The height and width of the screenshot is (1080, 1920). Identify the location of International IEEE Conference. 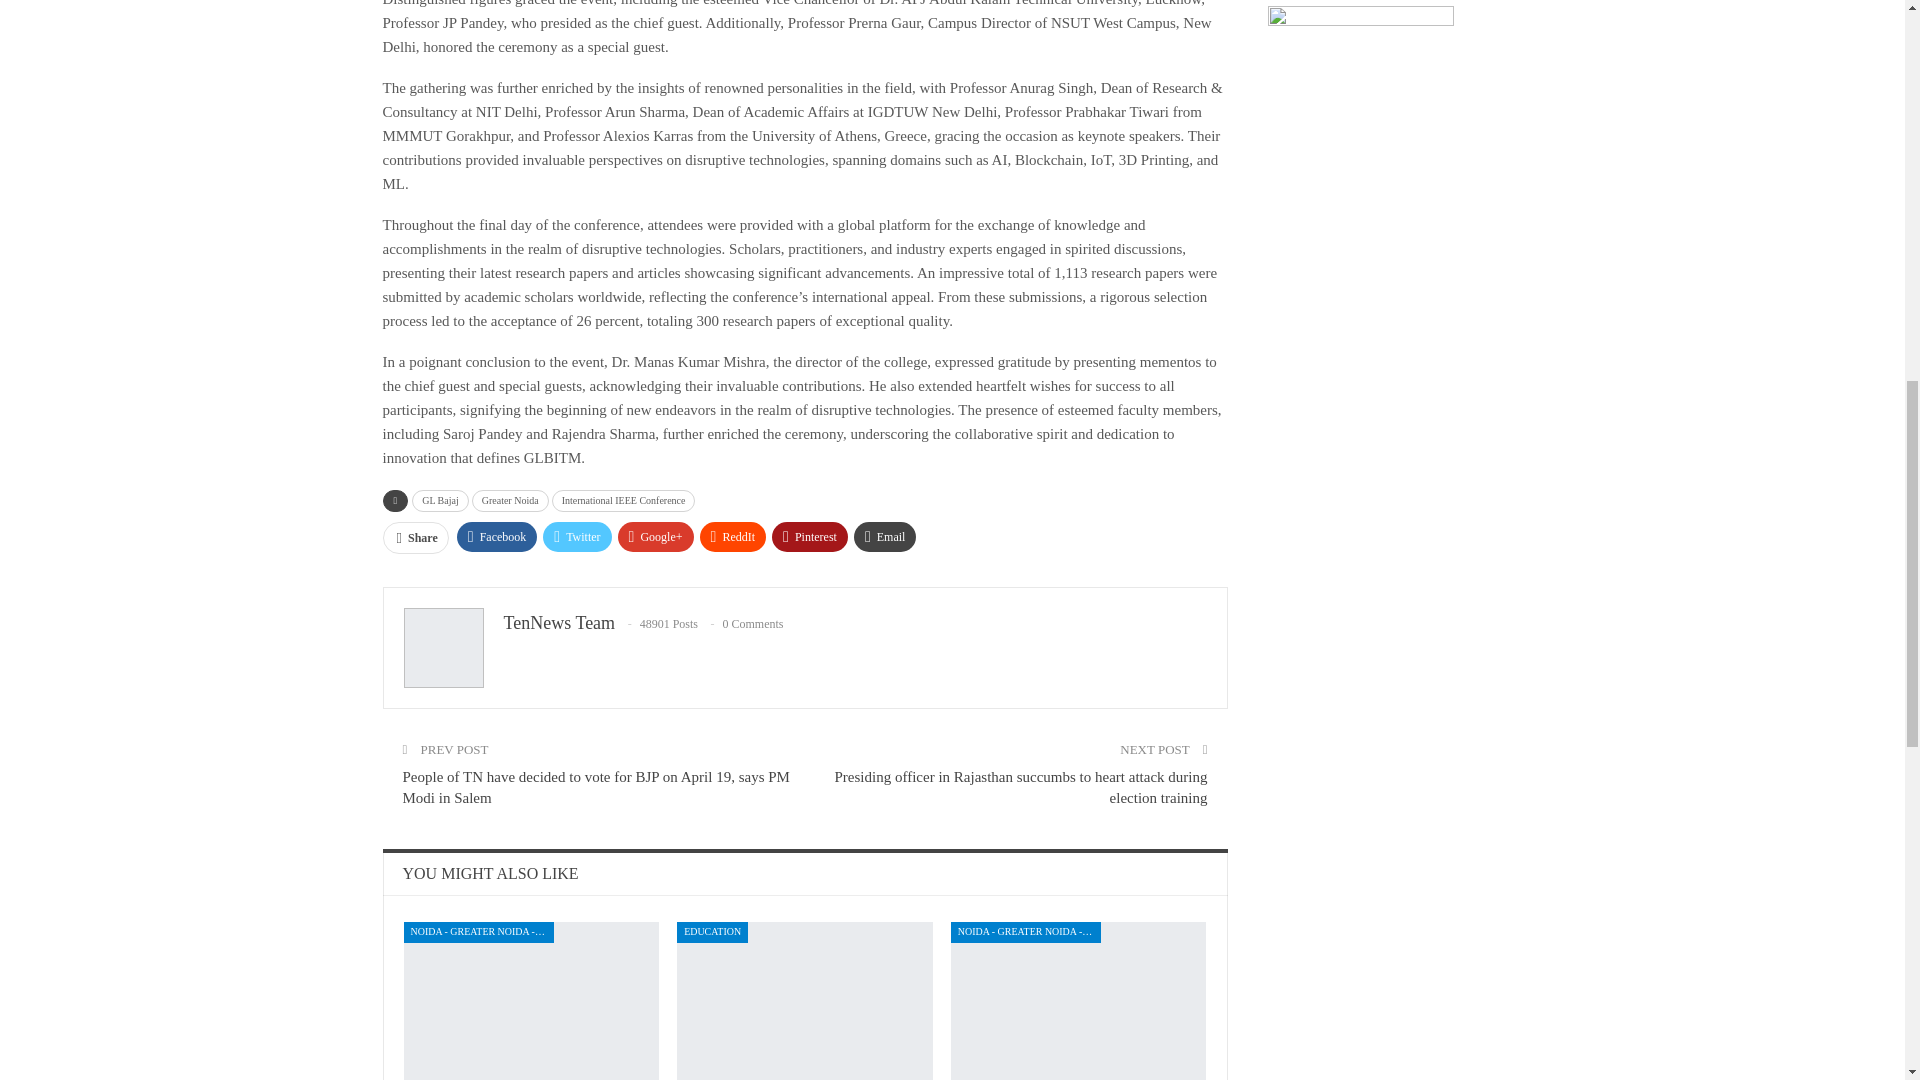
(624, 500).